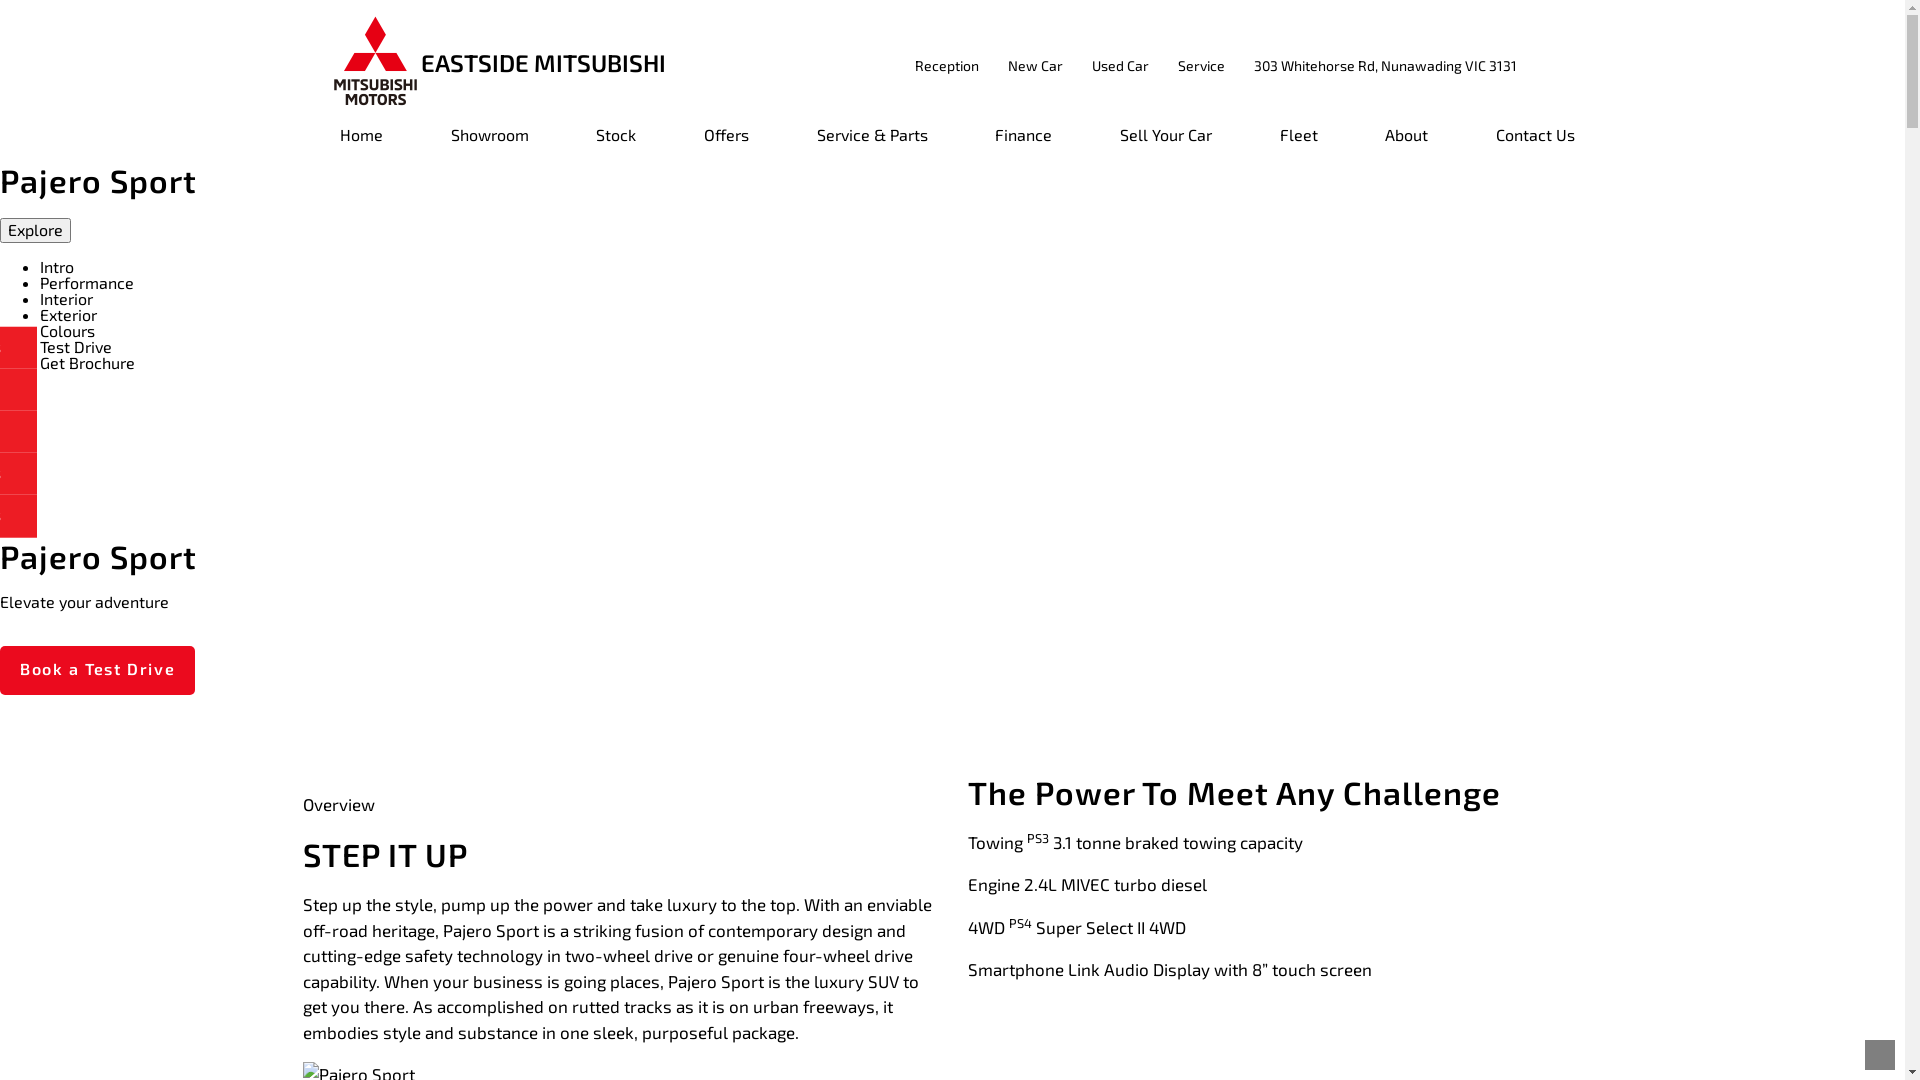 The width and height of the screenshot is (1920, 1080). Describe the element at coordinates (66, 298) in the screenshot. I see `Interior` at that location.